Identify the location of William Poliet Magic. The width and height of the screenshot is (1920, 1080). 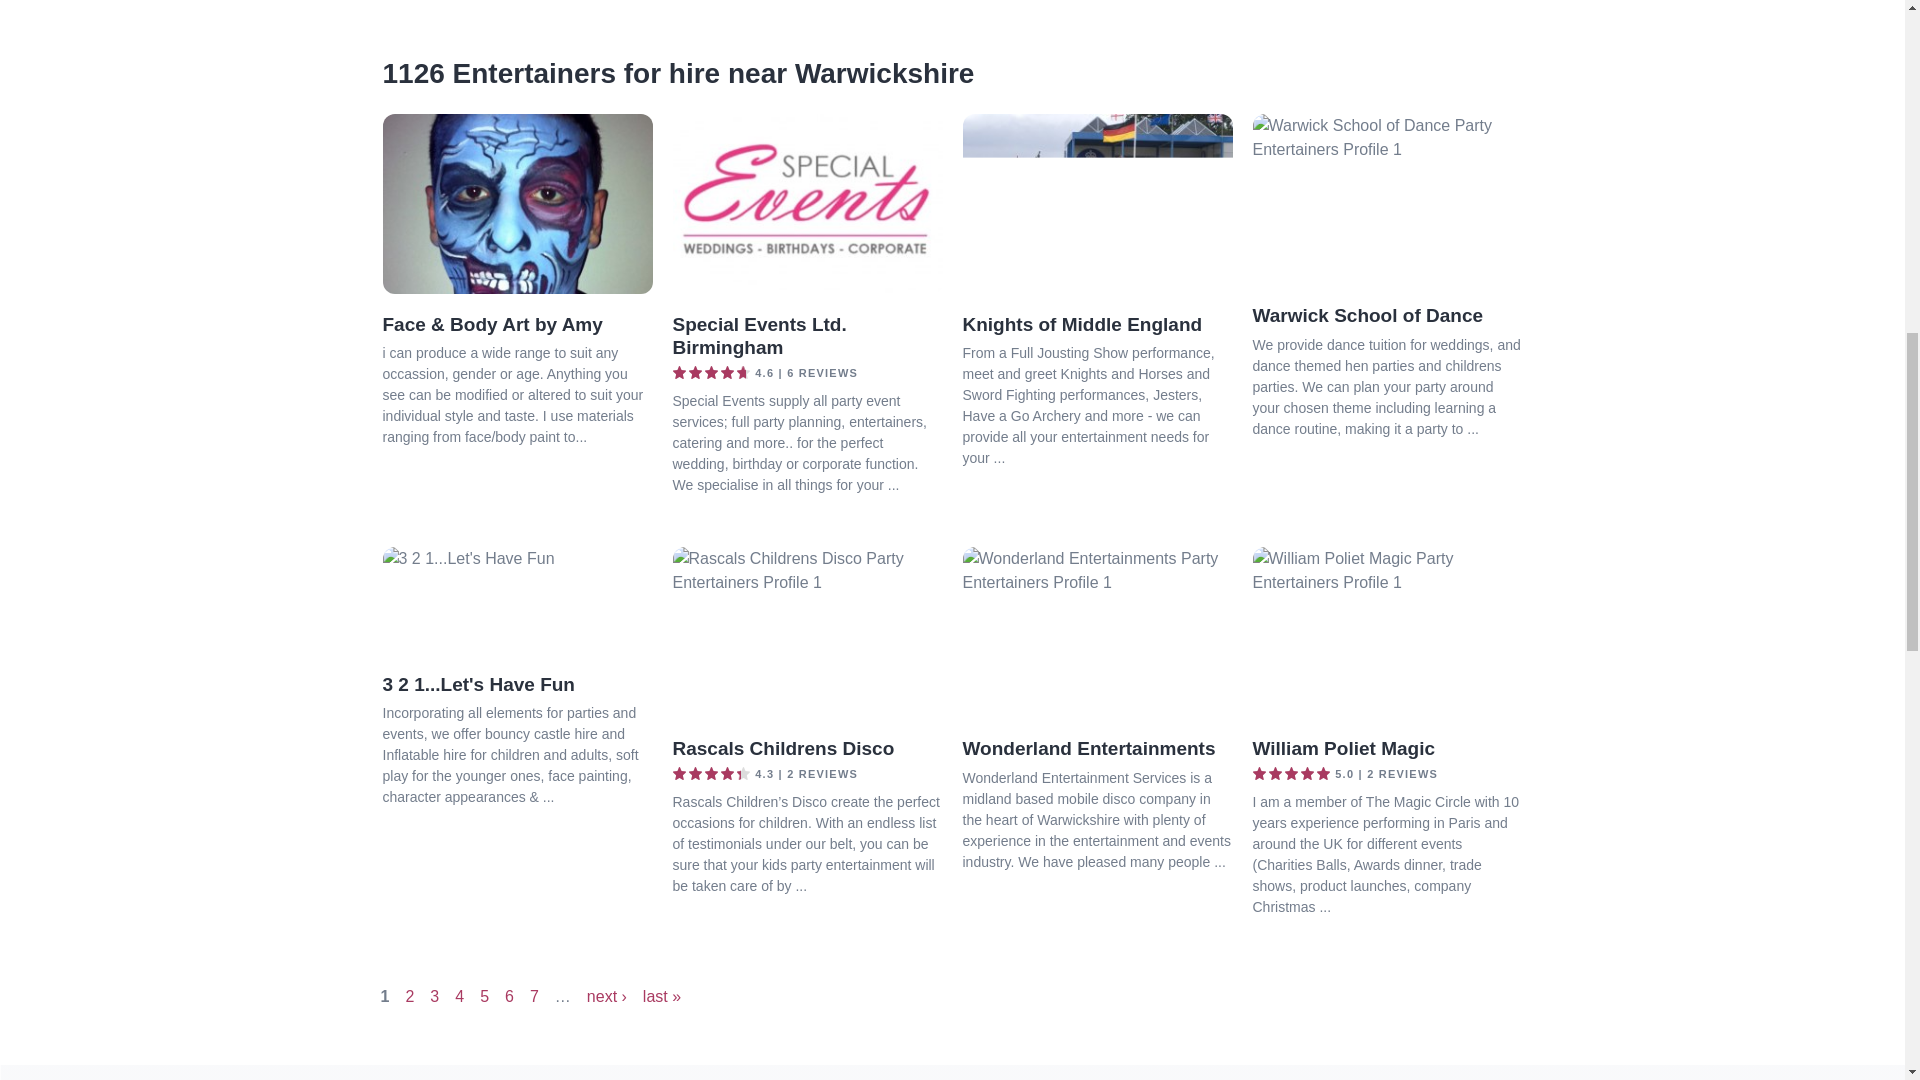
(1342, 748).